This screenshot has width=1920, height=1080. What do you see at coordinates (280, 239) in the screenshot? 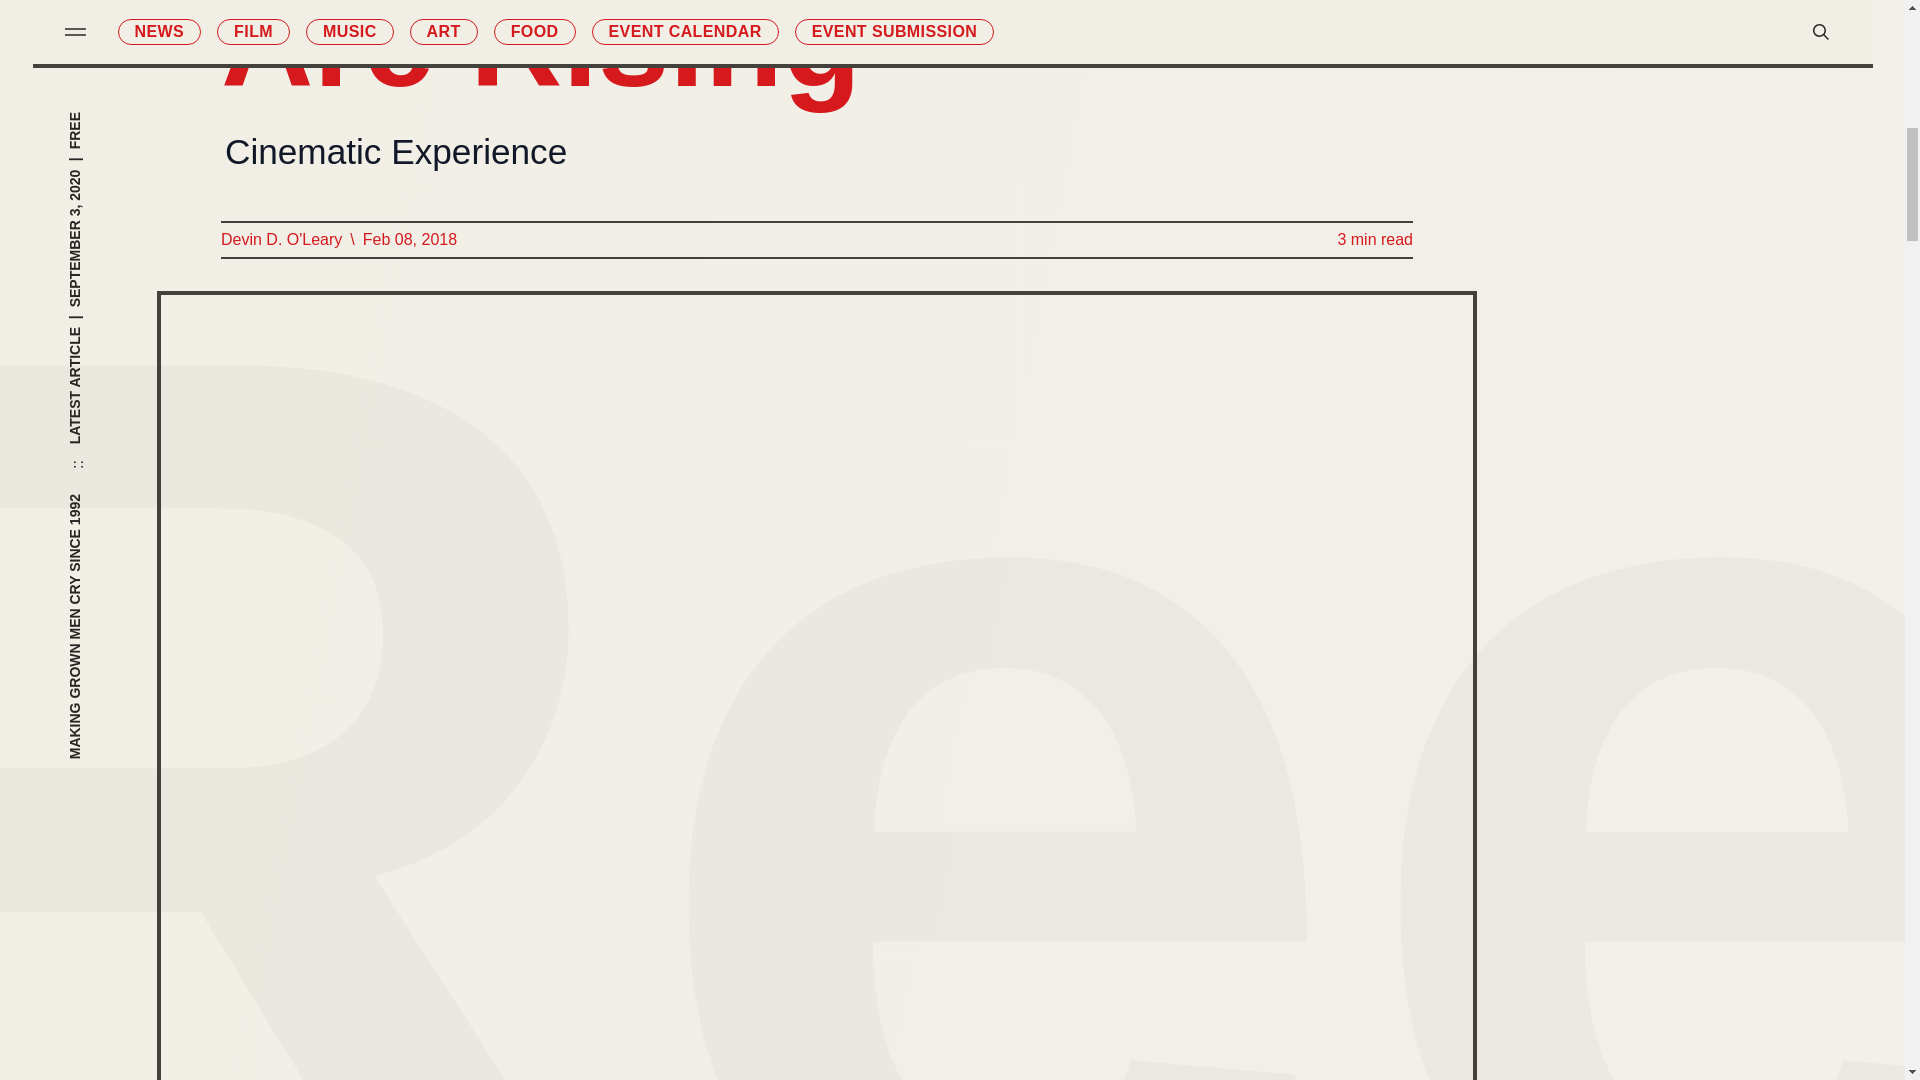
I see `Devin D. O'Leary` at bounding box center [280, 239].